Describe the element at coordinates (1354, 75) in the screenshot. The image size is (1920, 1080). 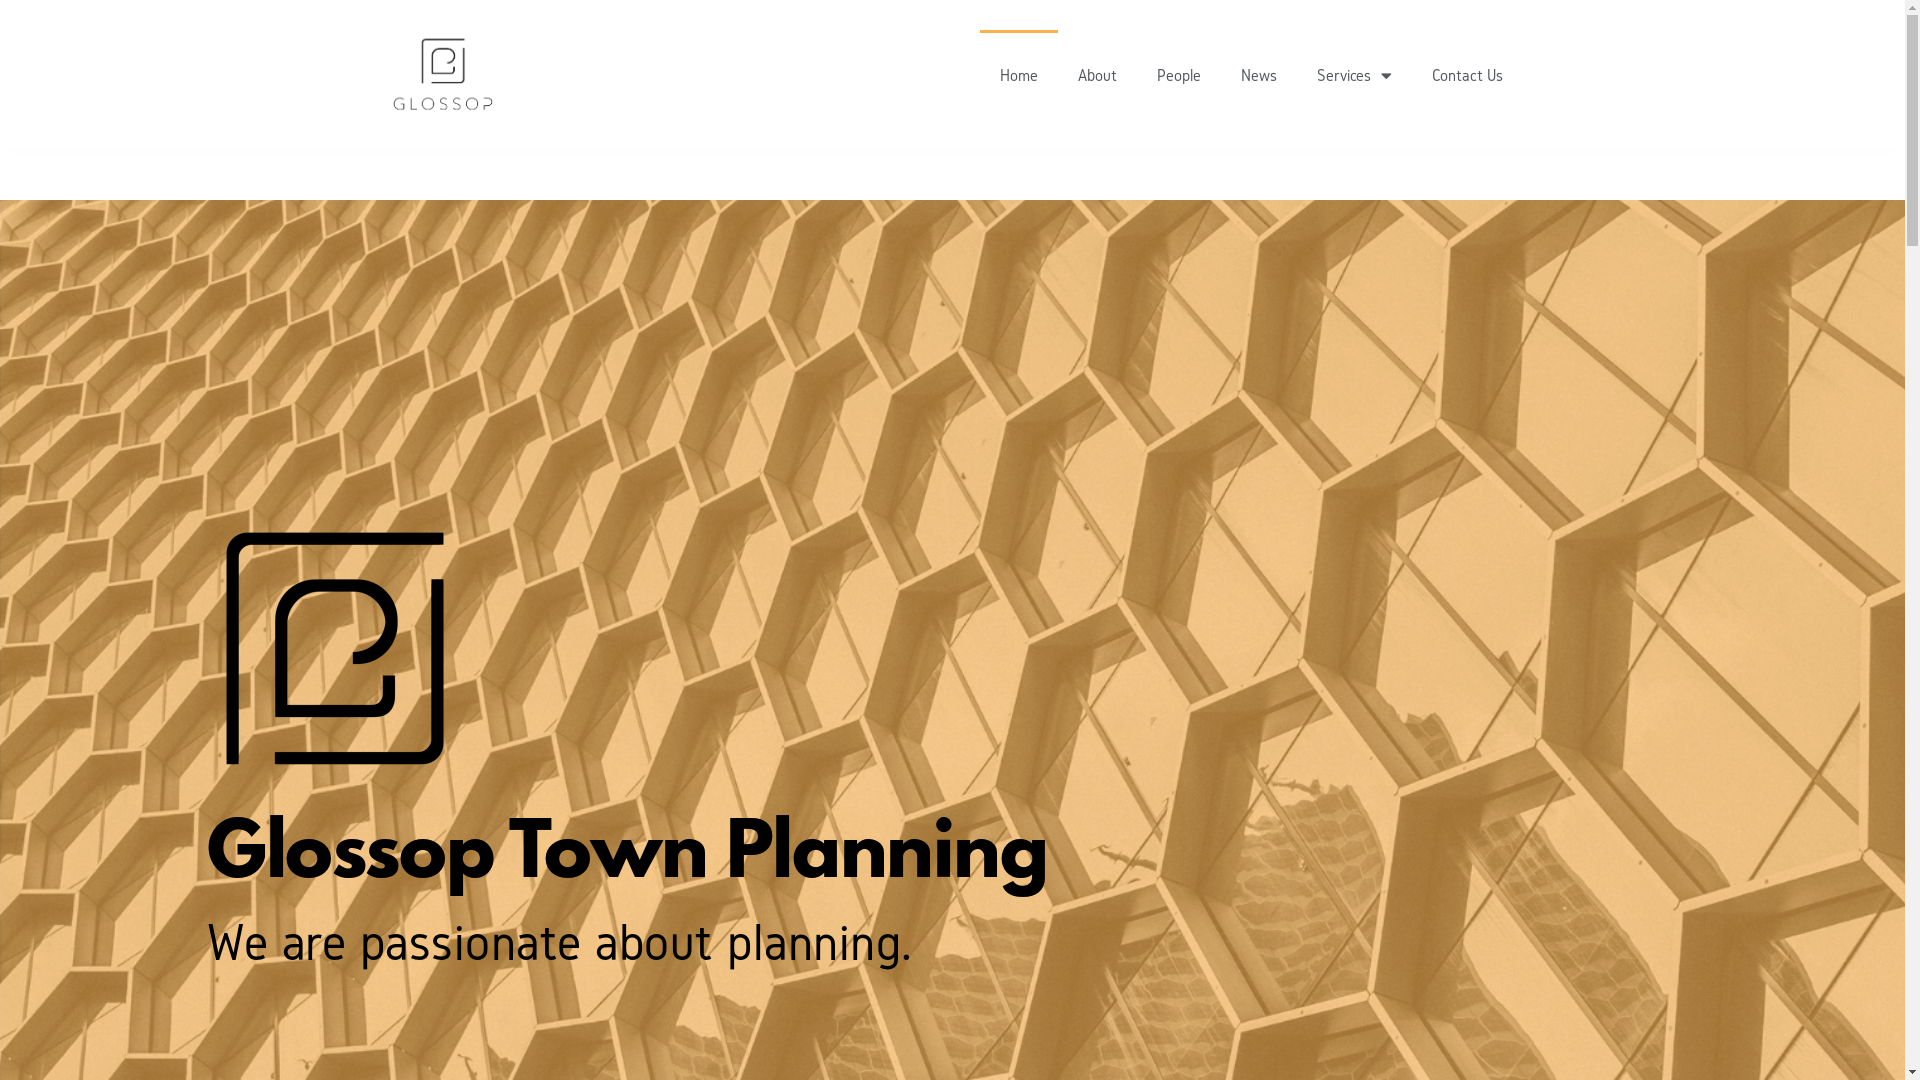
I see `Services` at that location.